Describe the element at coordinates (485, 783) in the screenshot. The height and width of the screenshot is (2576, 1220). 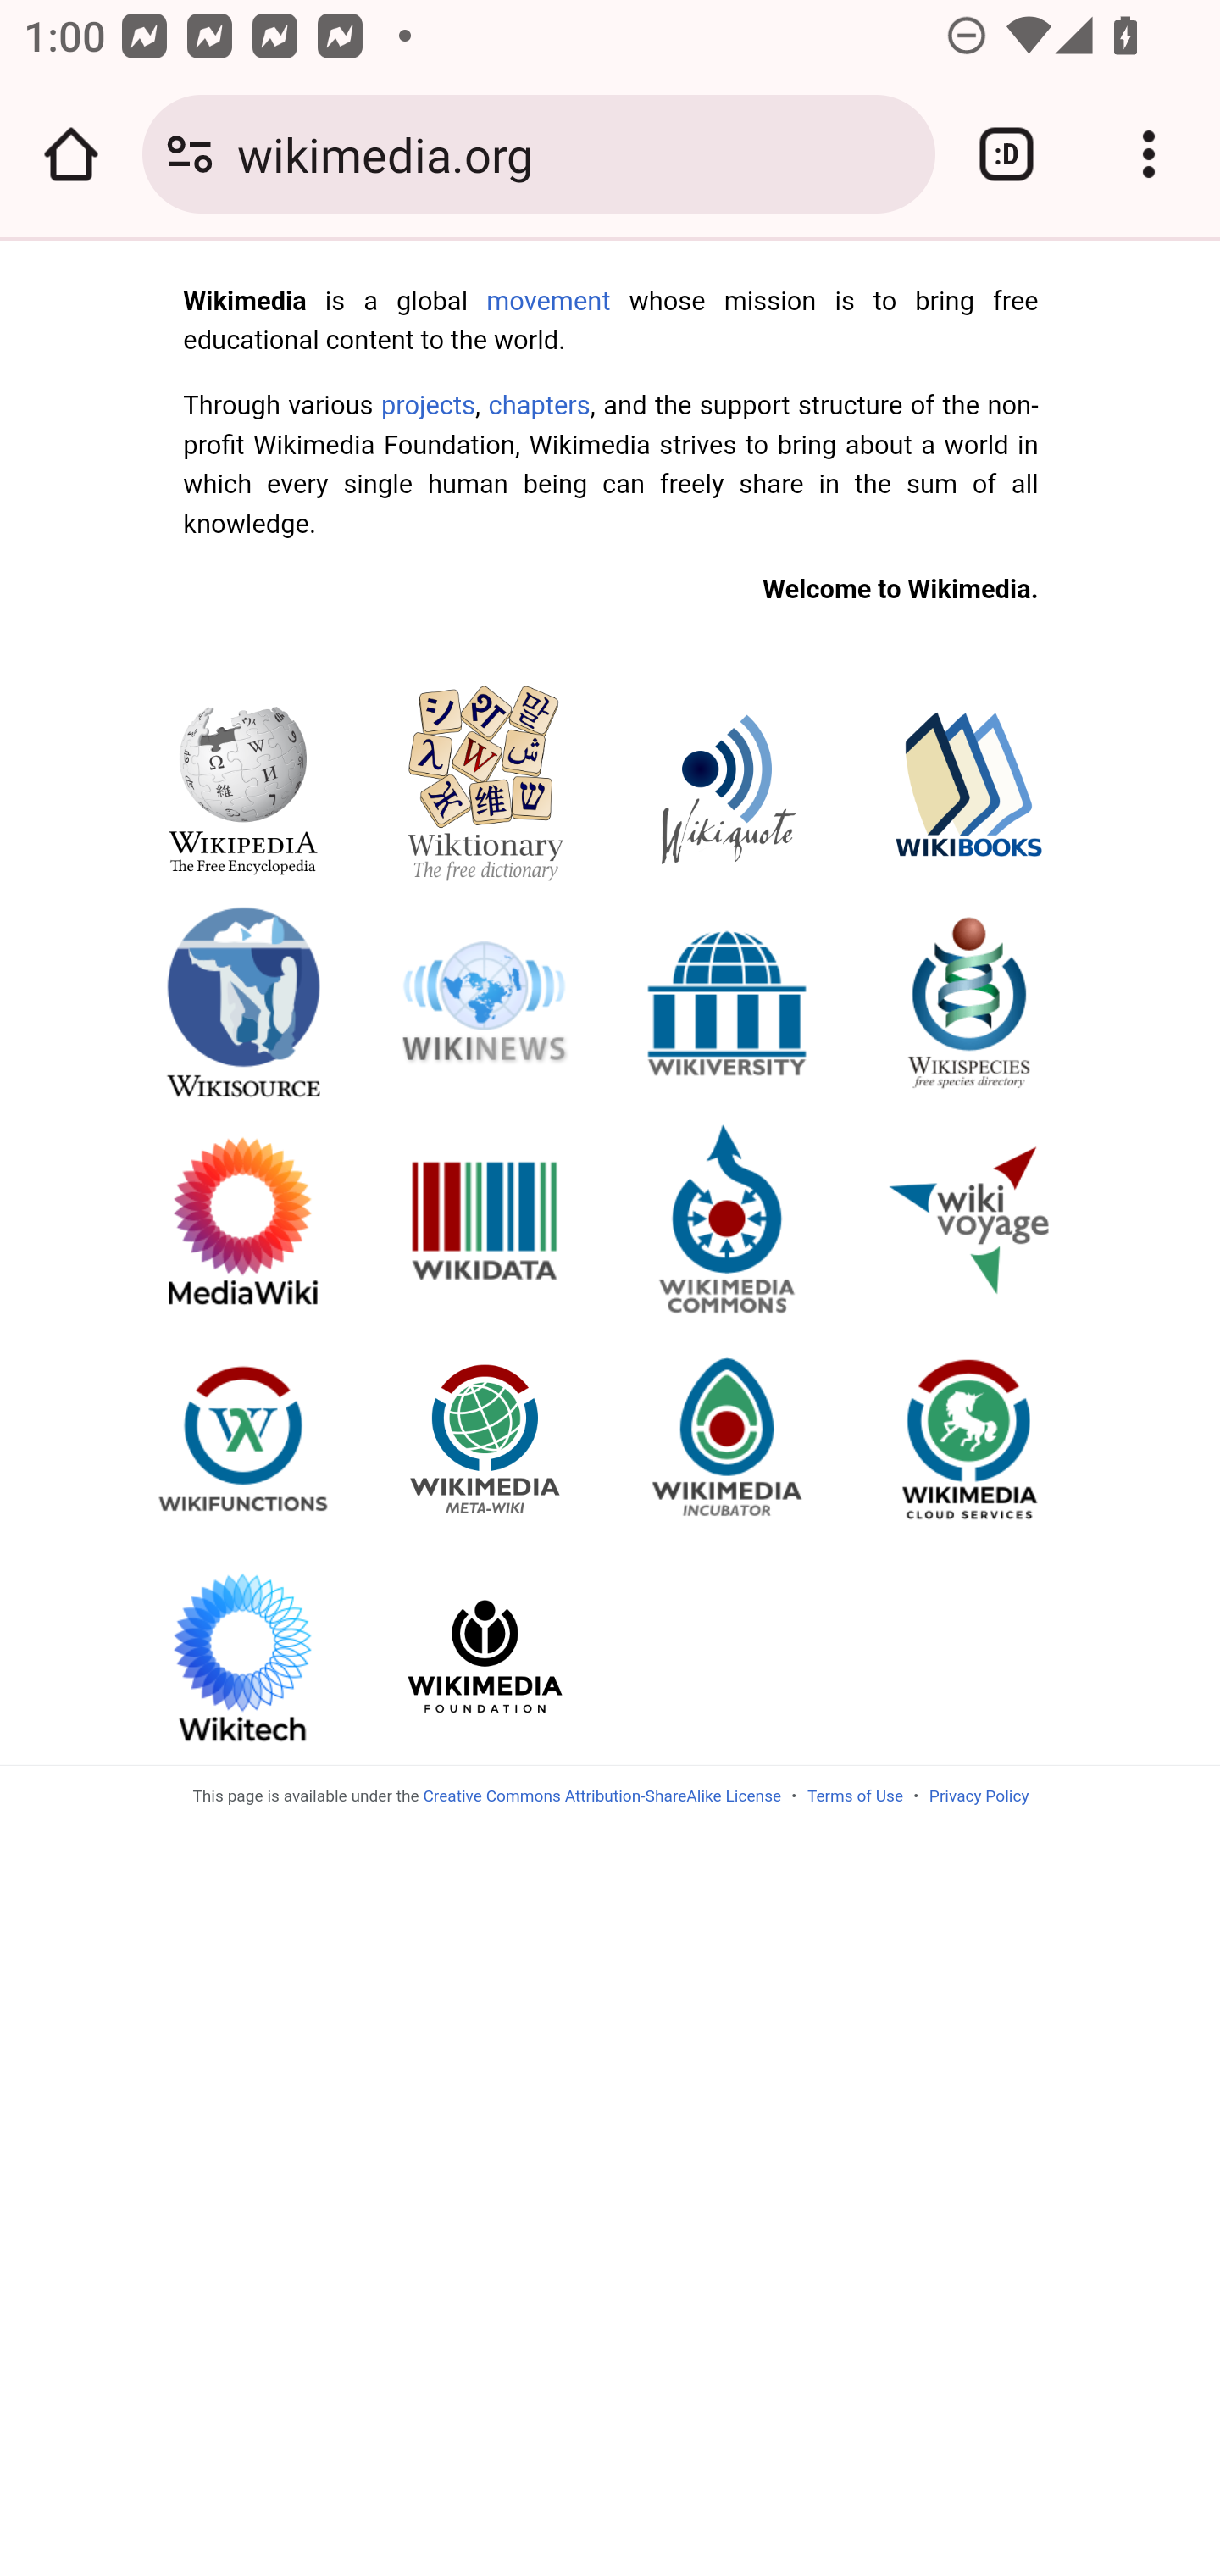
I see `Wiktionary` at that location.